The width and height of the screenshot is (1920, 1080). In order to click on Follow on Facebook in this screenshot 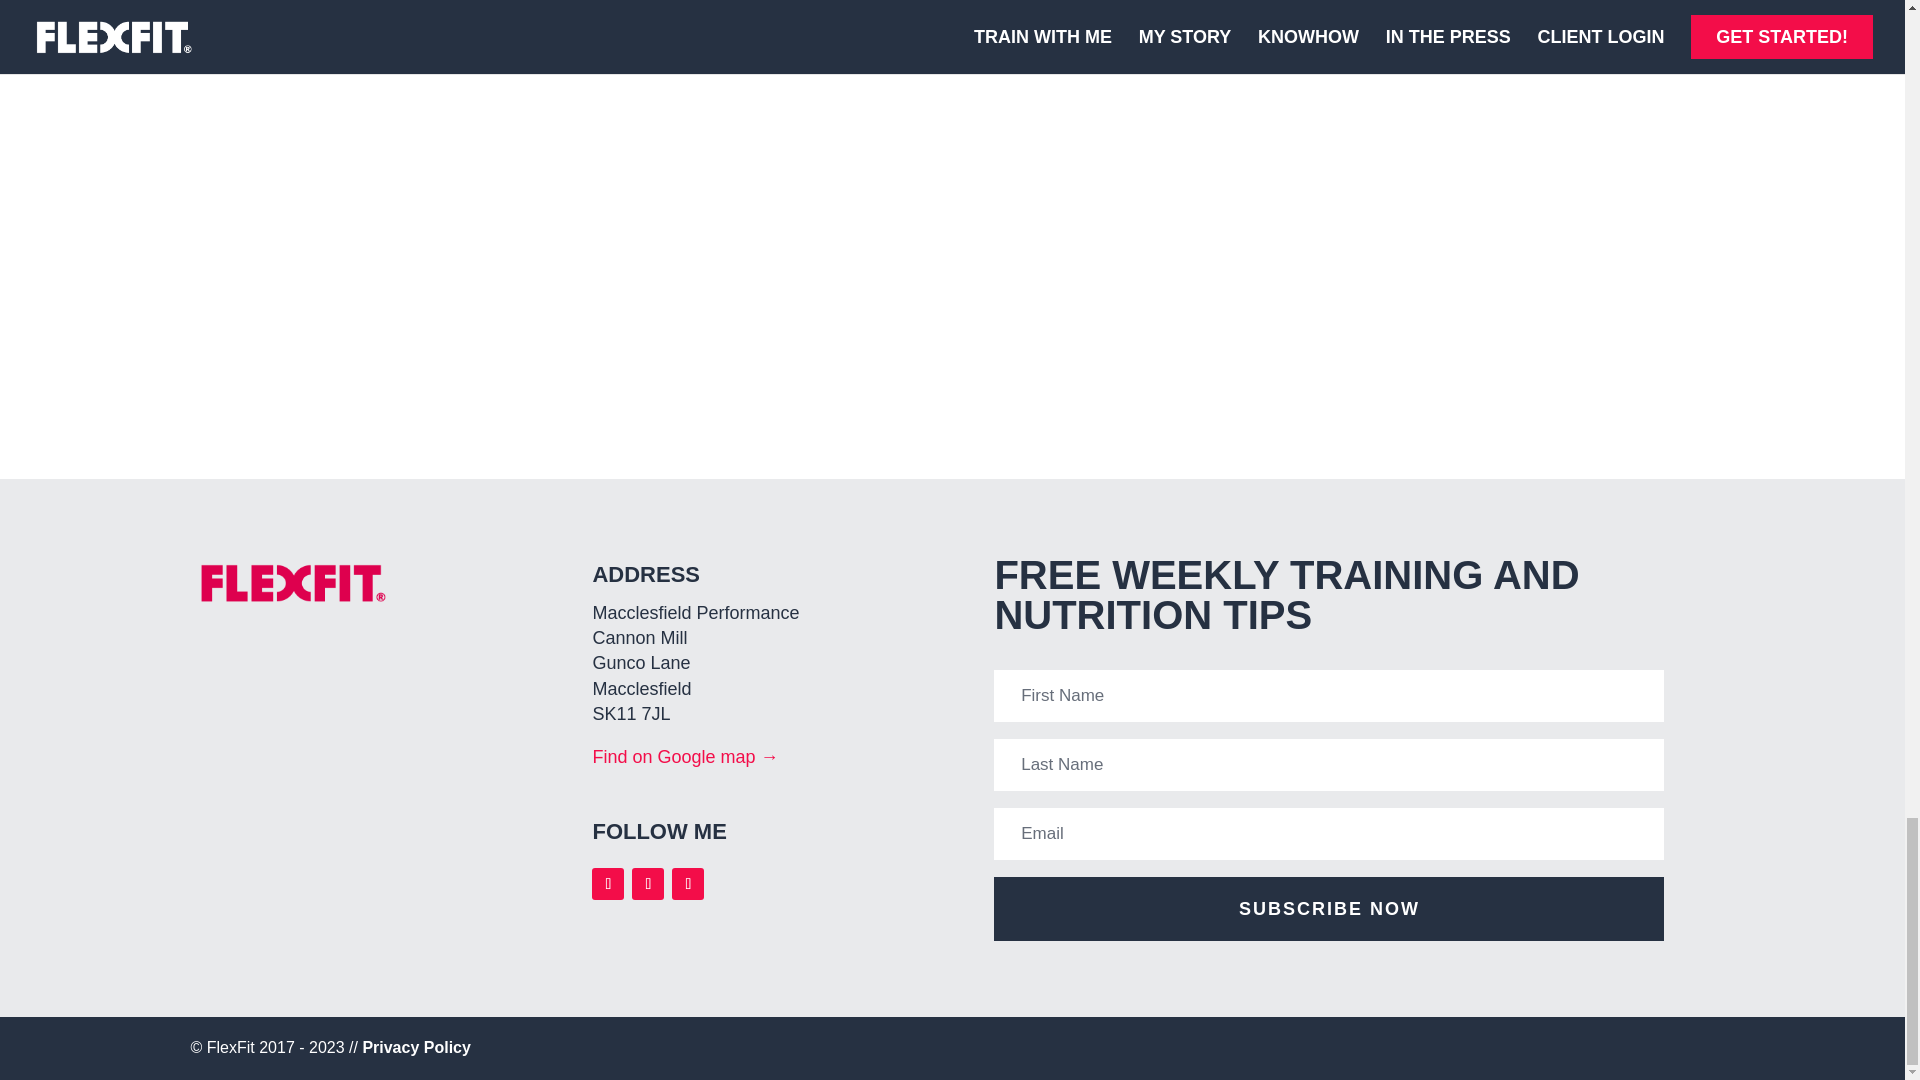, I will do `click(648, 884)`.